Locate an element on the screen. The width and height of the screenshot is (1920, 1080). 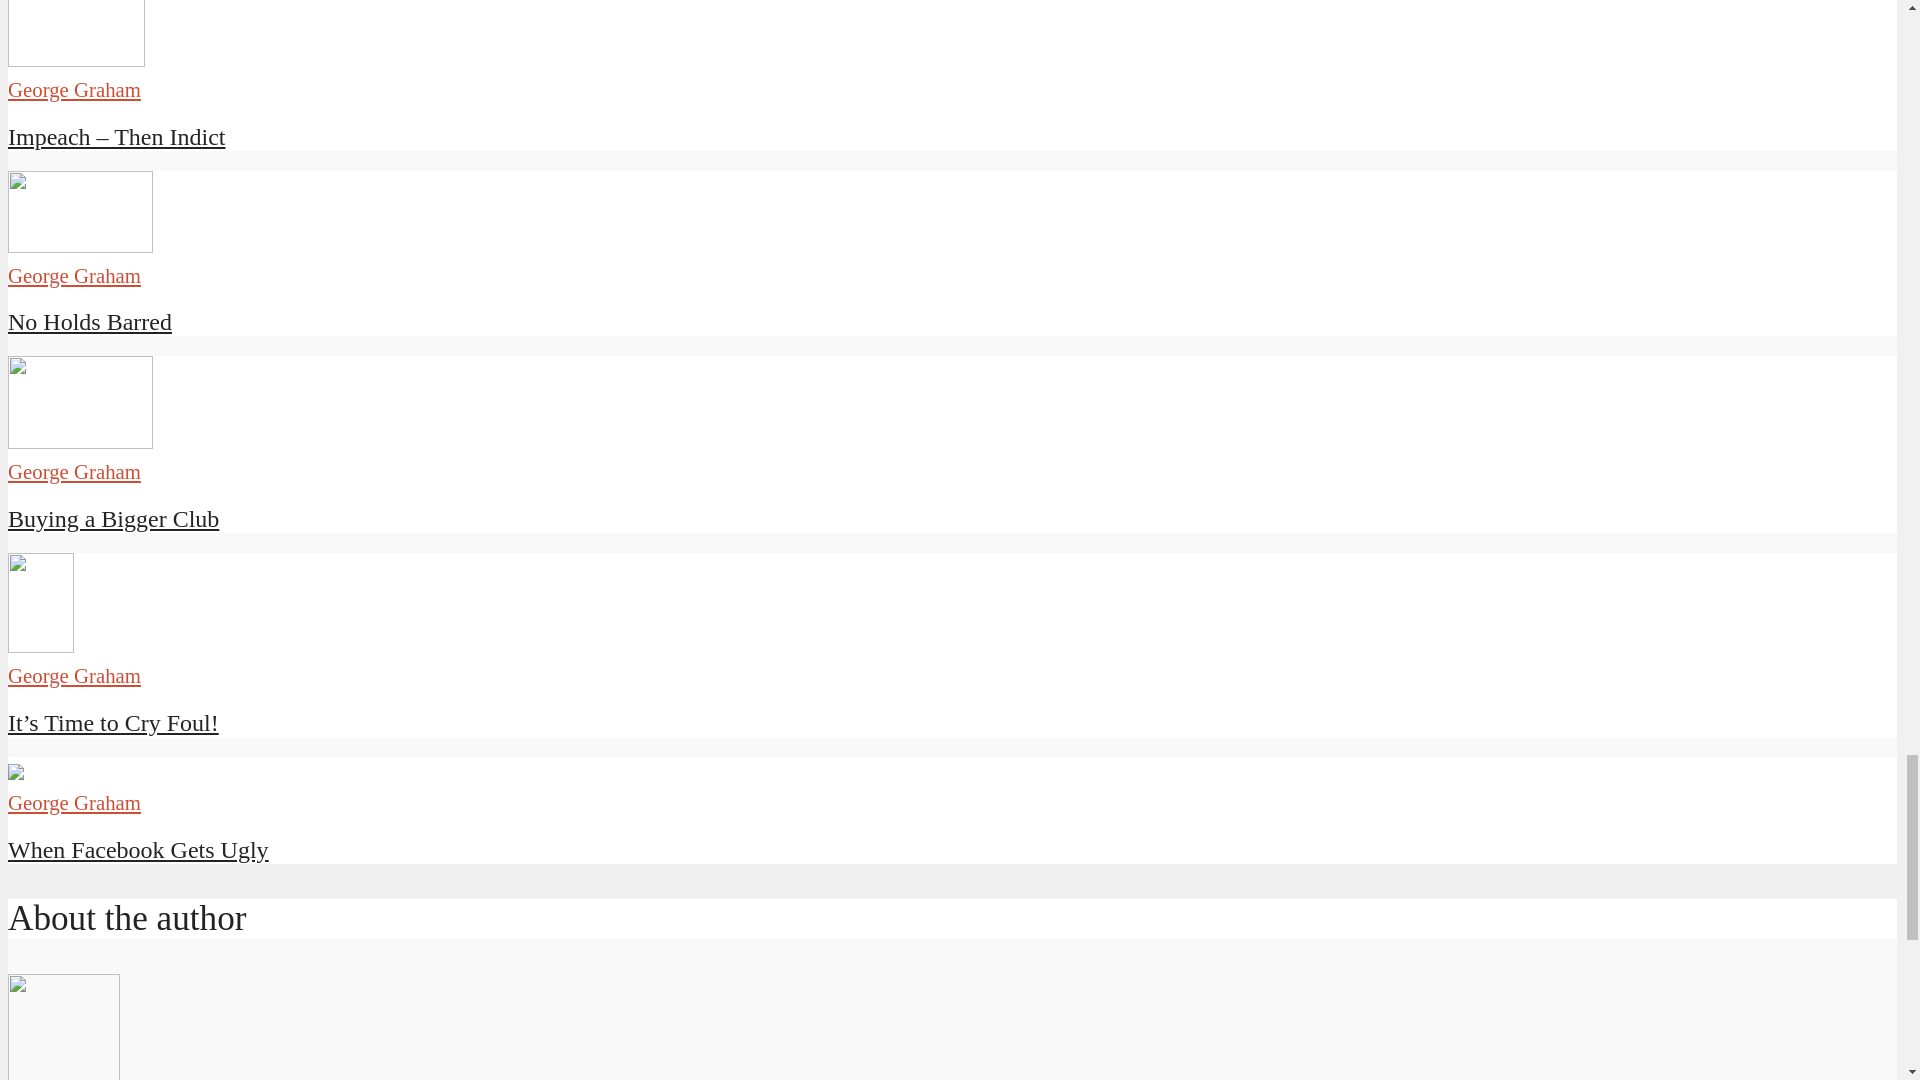
No Holds Barred is located at coordinates (80, 244).